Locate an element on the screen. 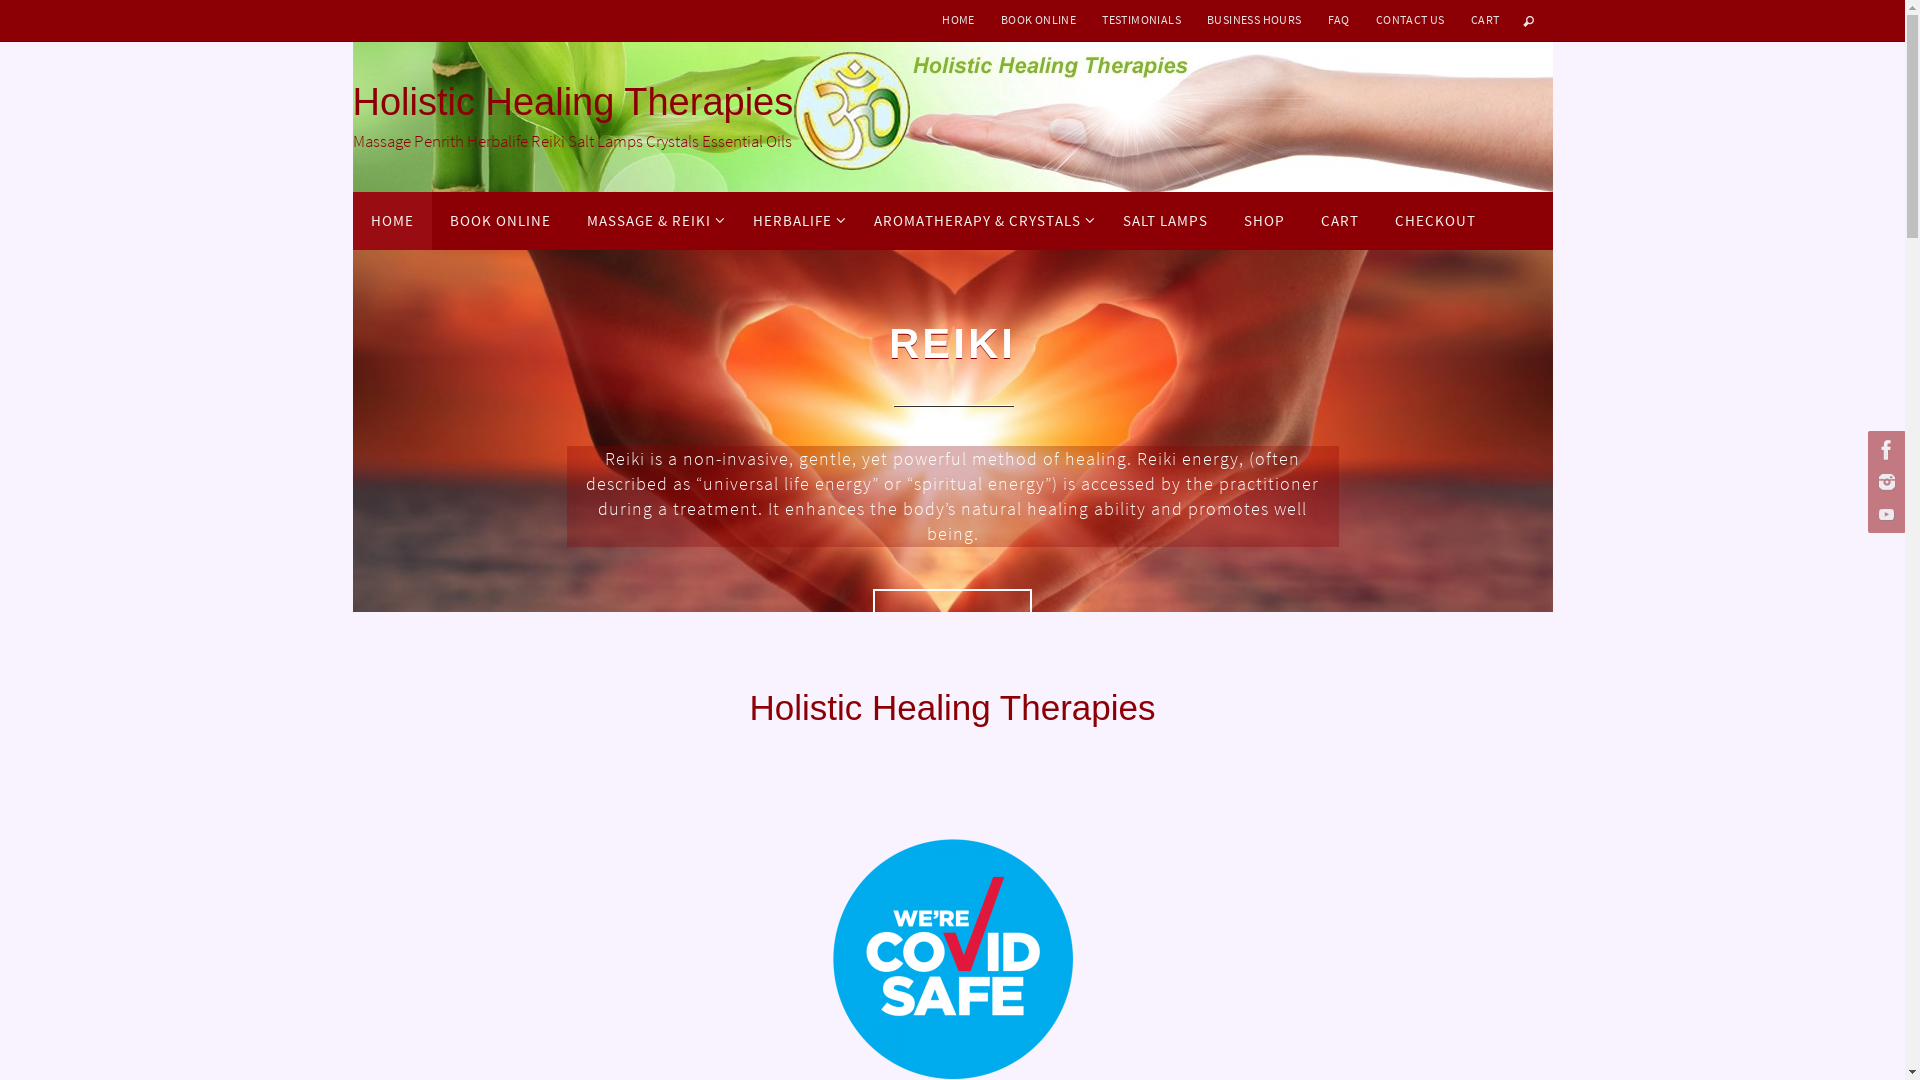 This screenshot has height=1080, width=1920. SALT LAMPS is located at coordinates (1164, 221).